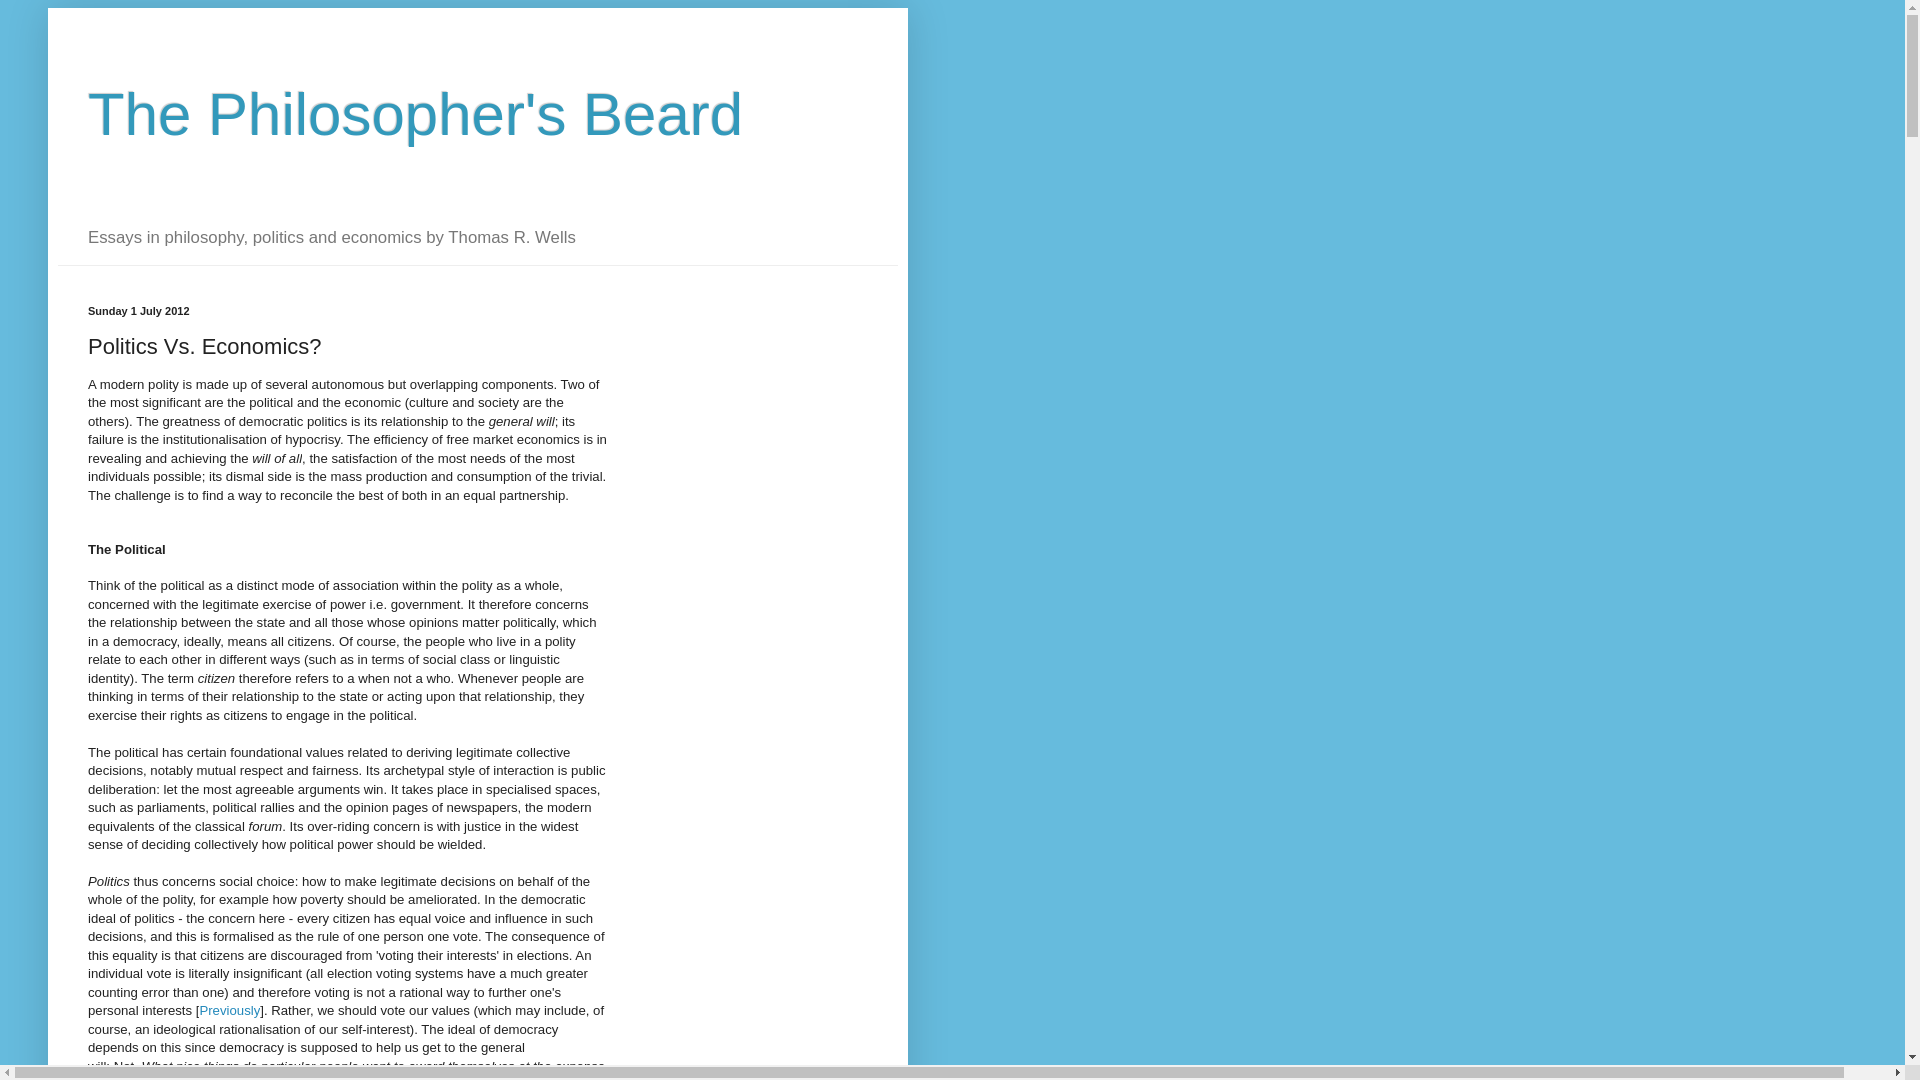 This screenshot has width=1920, height=1080. Describe the element at coordinates (229, 1010) in the screenshot. I see `Previously` at that location.